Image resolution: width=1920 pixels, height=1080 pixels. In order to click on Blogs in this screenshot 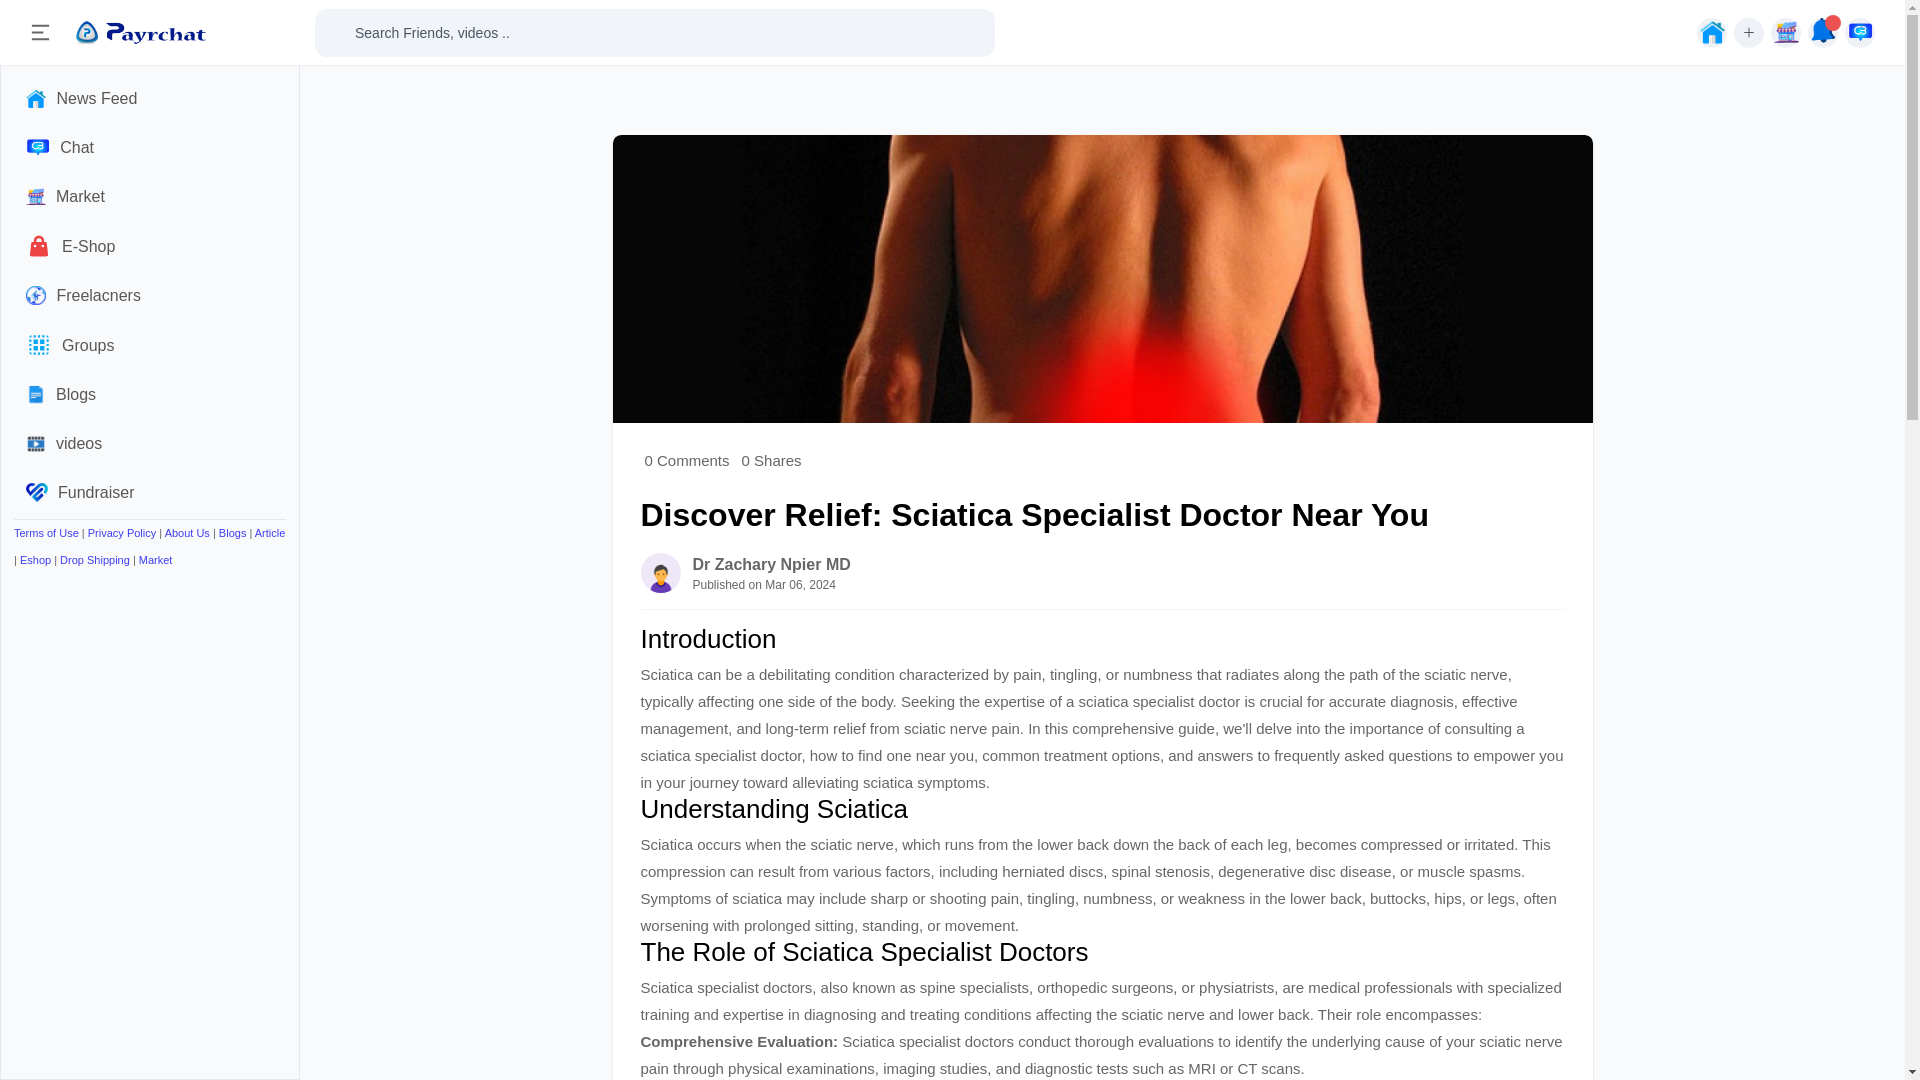, I will do `click(150, 394)`.